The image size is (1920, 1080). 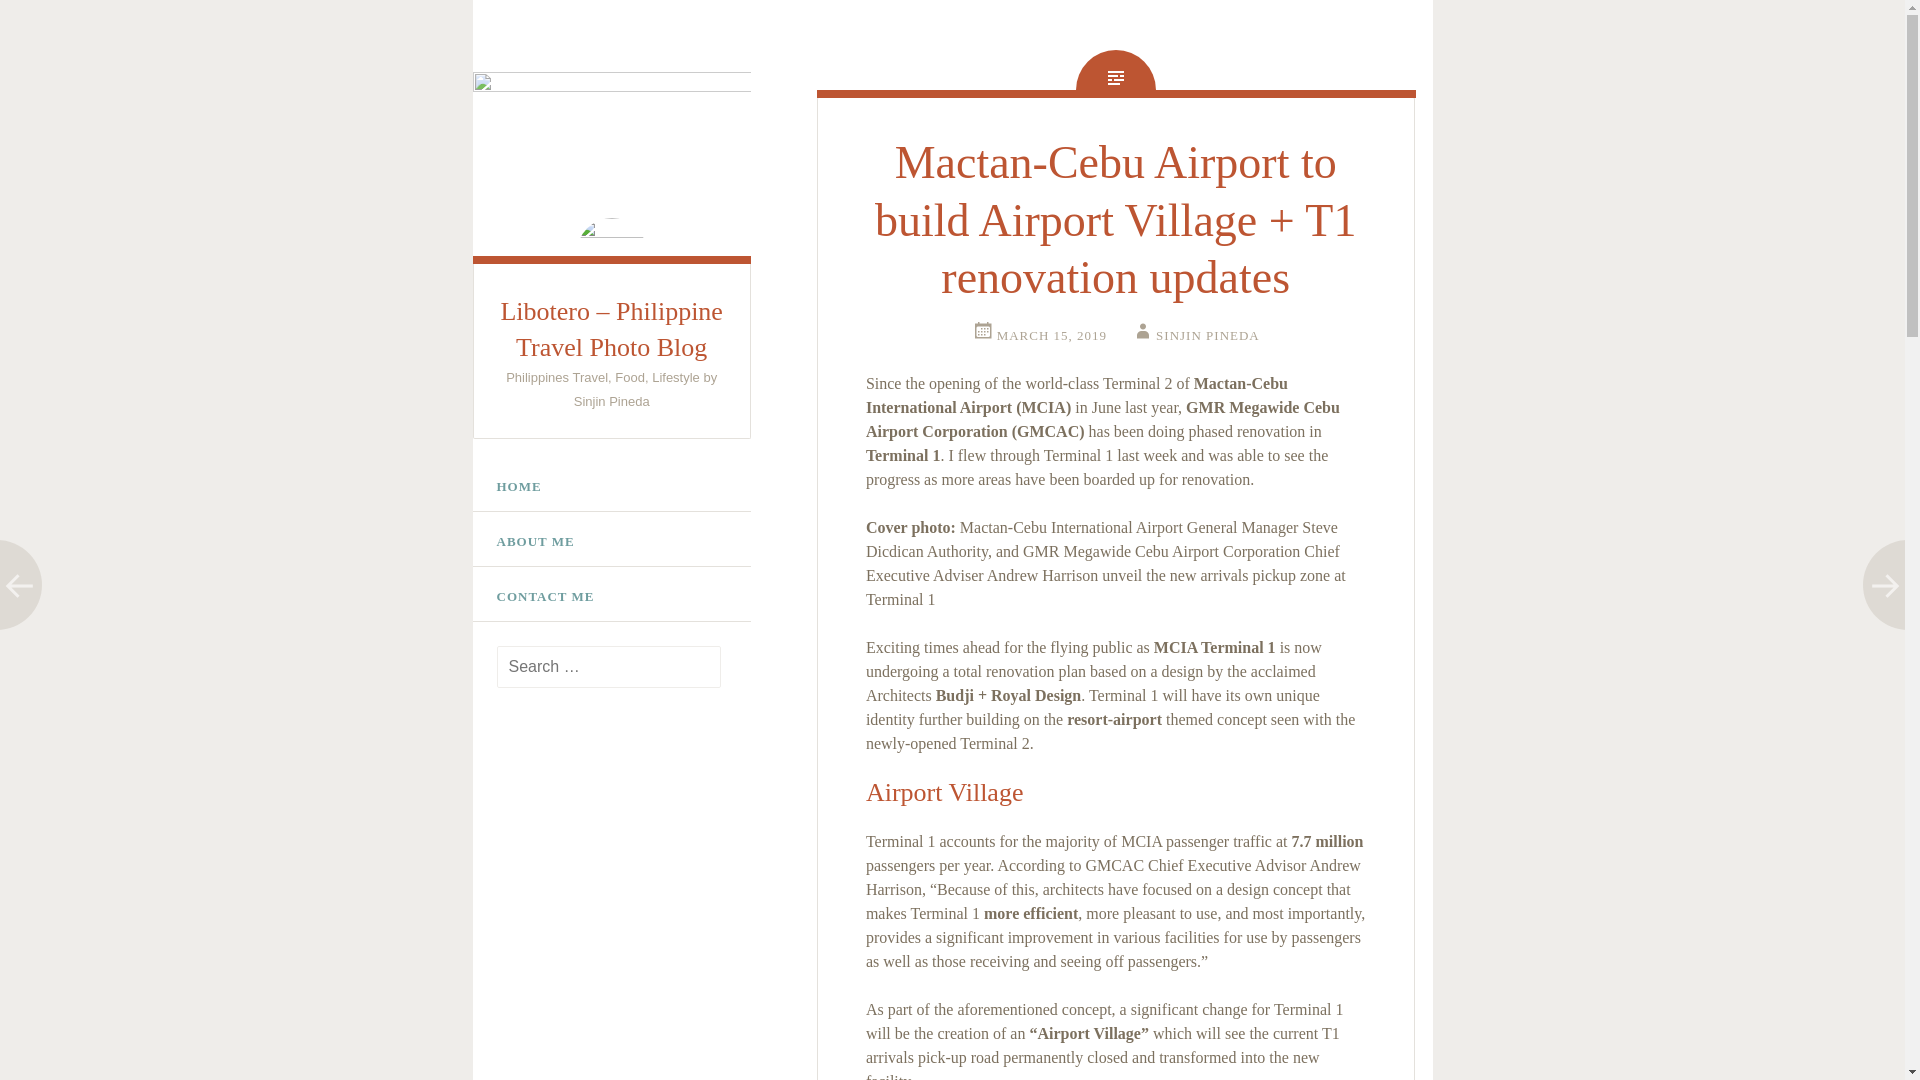 What do you see at coordinates (1039, 336) in the screenshot?
I see `9:31 pm` at bounding box center [1039, 336].